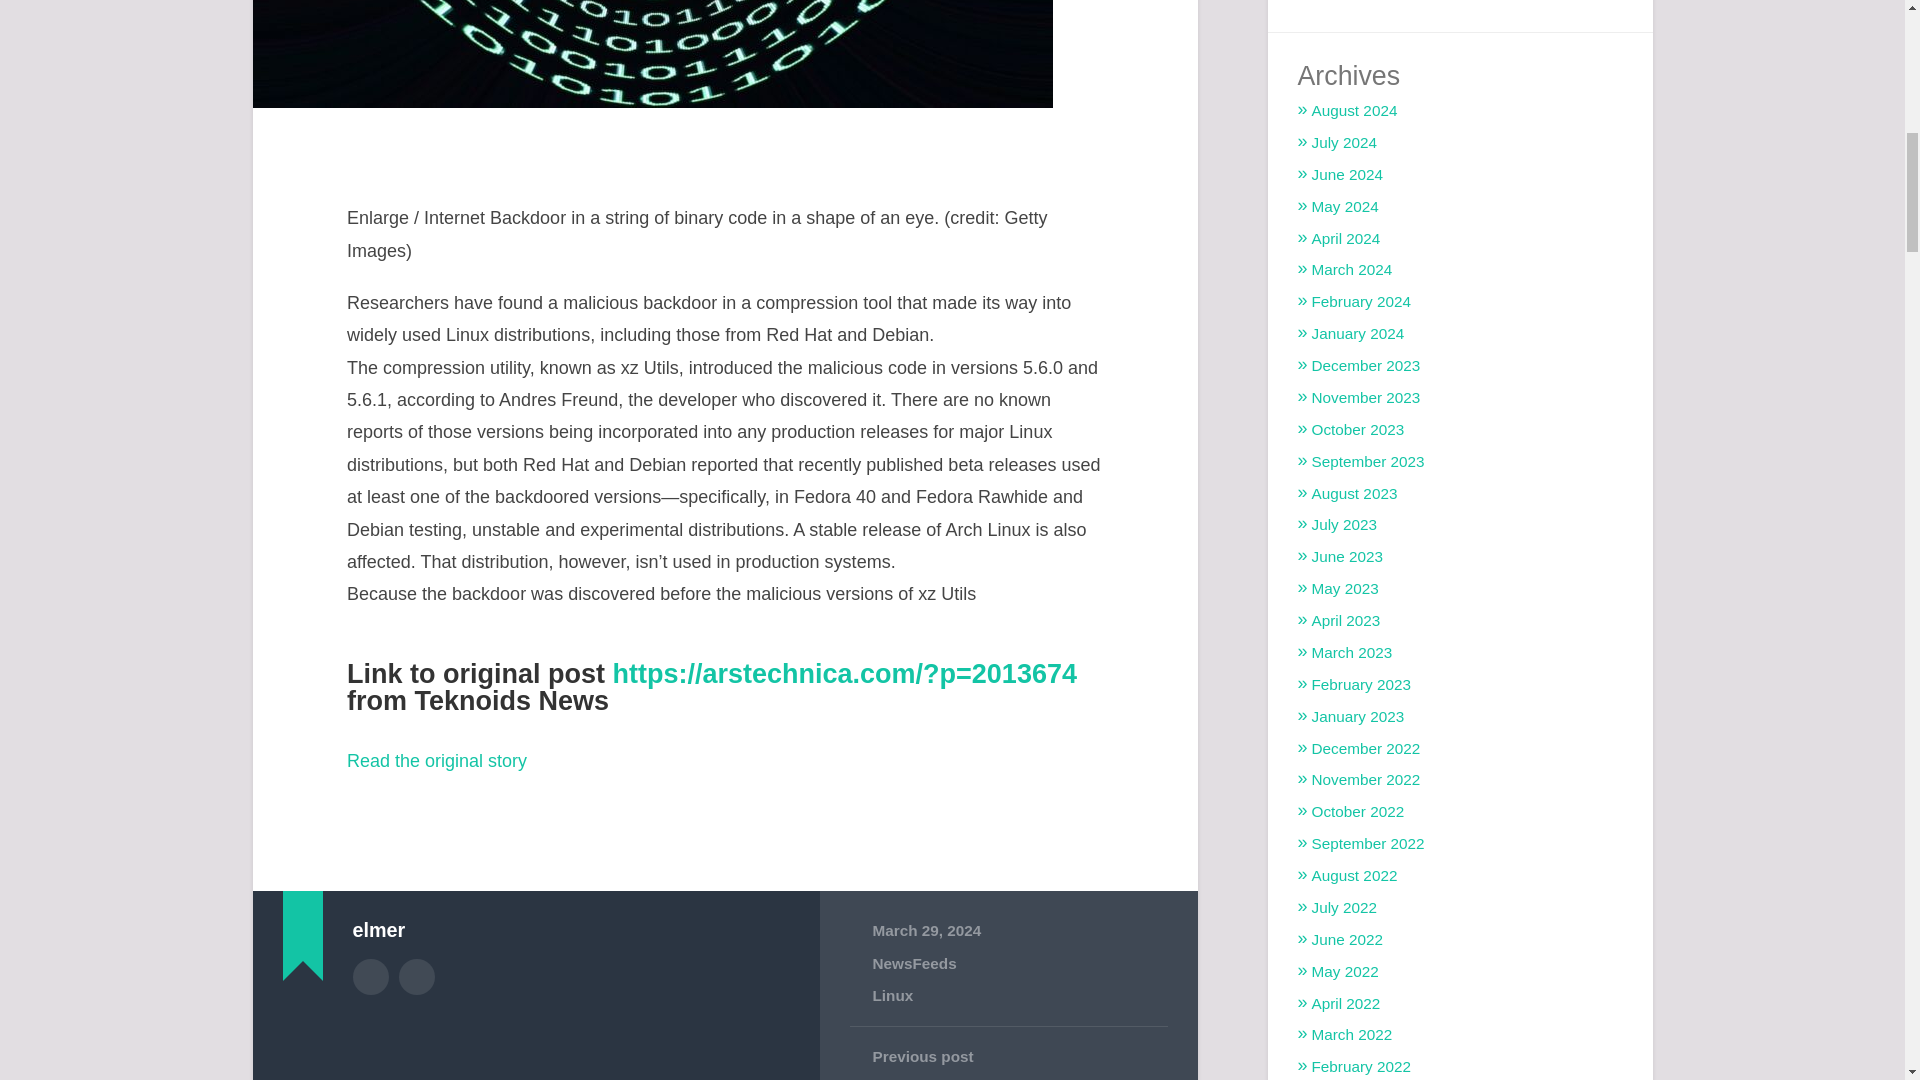 The height and width of the screenshot is (1080, 1920). Describe the element at coordinates (1346, 174) in the screenshot. I see `June 2024` at that location.